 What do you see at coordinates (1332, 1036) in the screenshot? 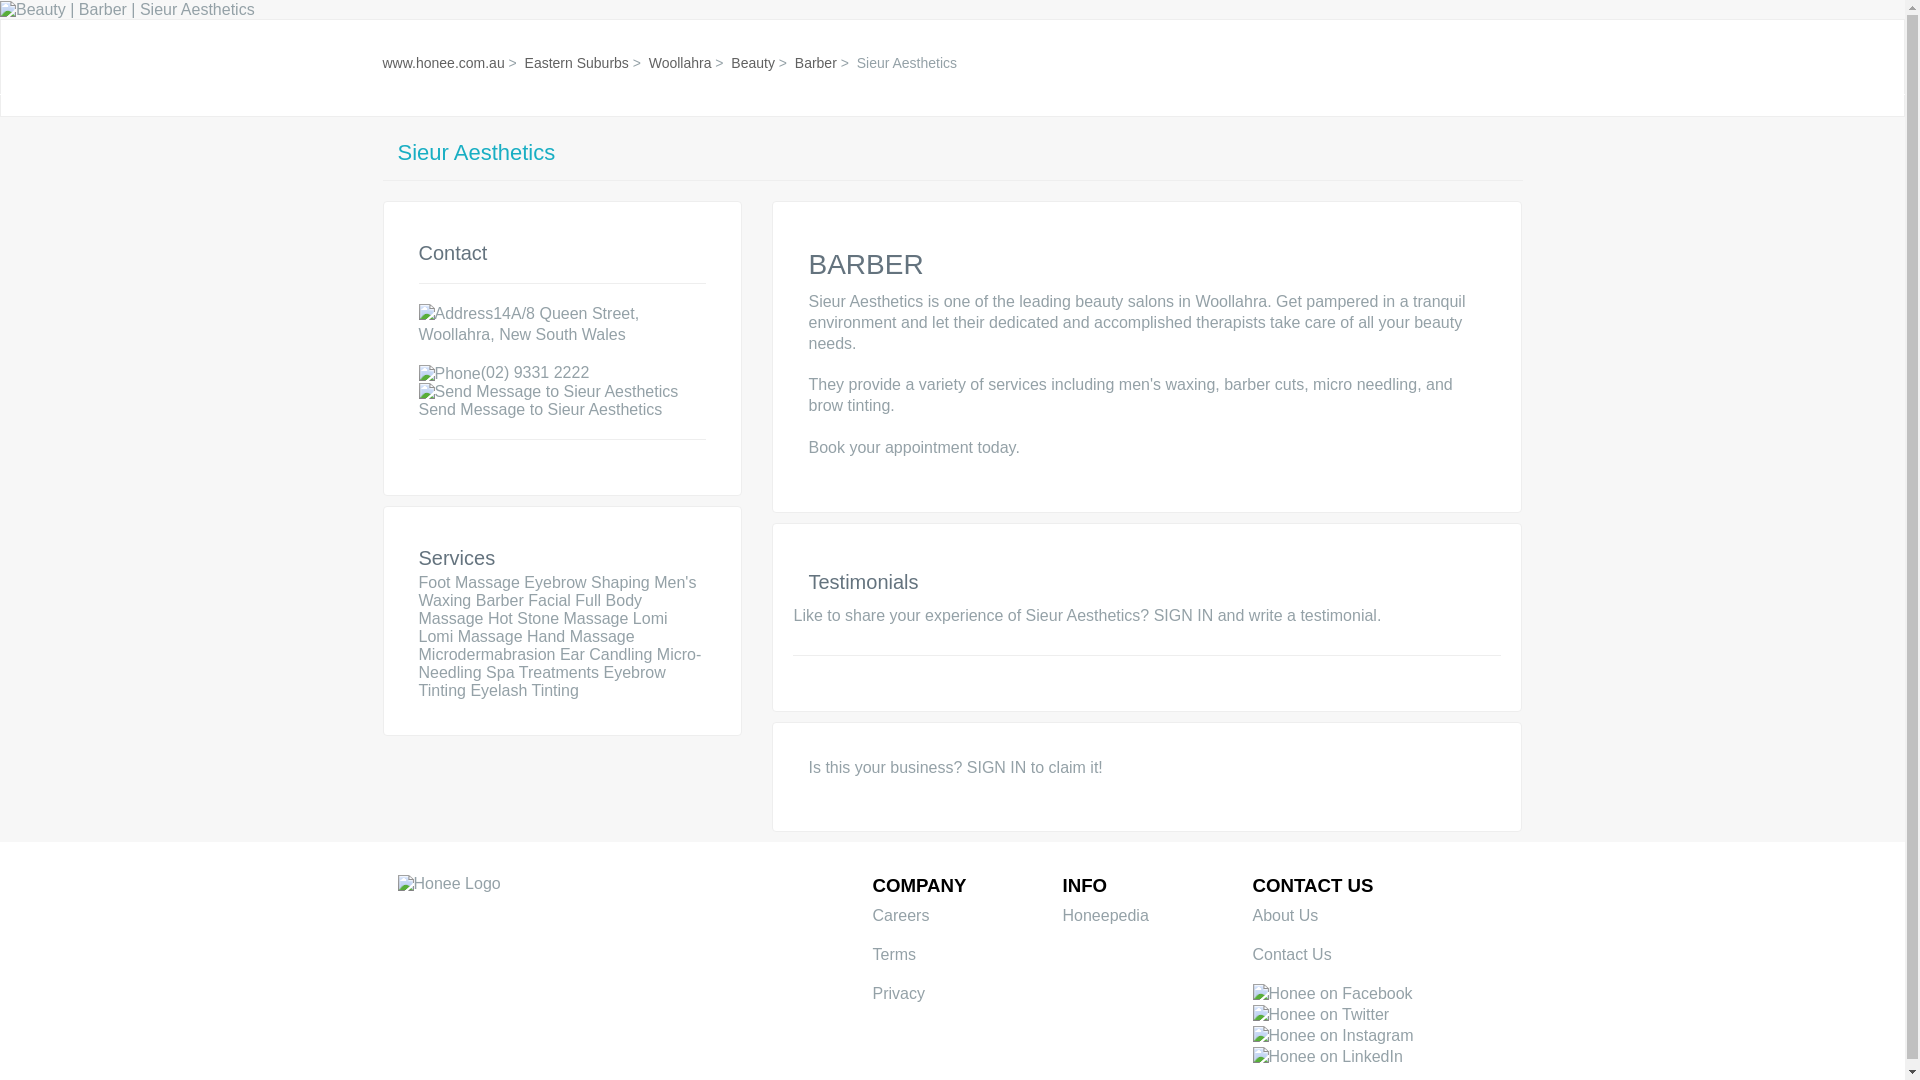
I see `Honee on Instagram` at bounding box center [1332, 1036].